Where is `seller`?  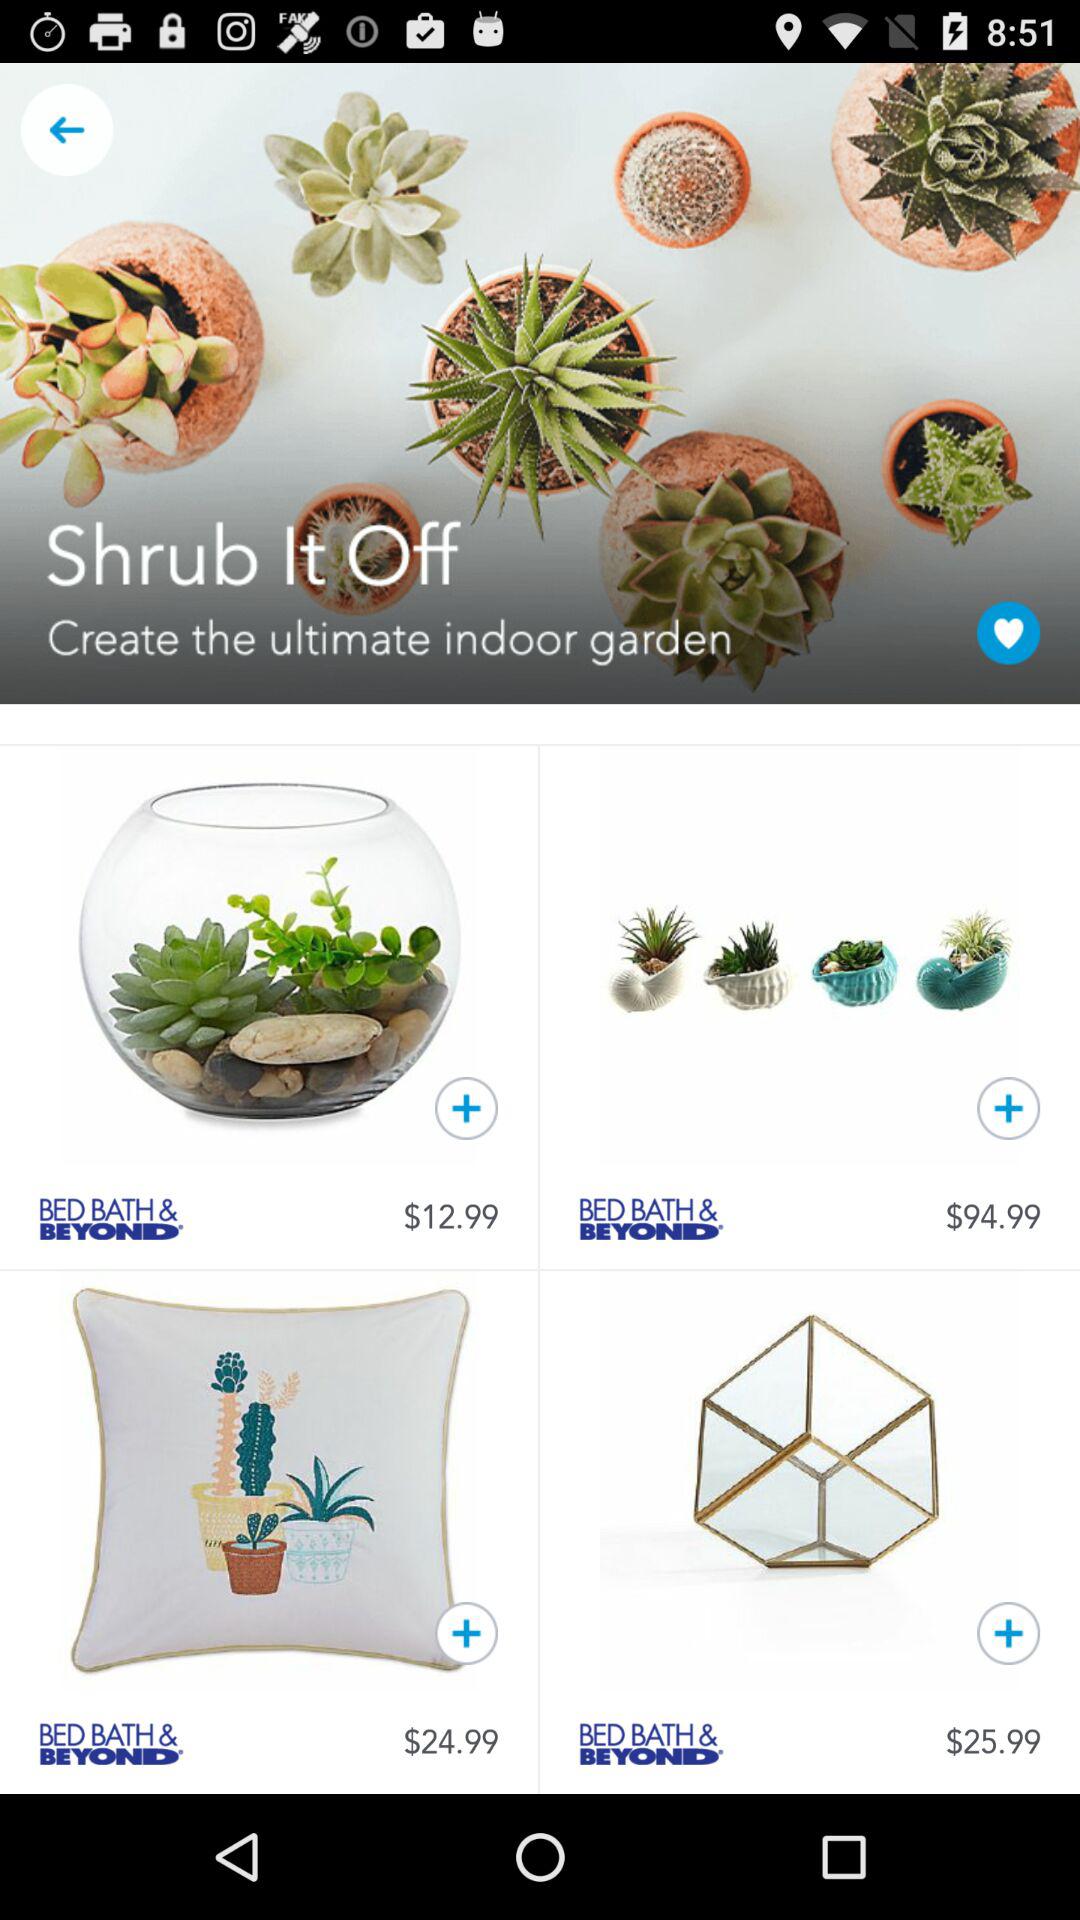
seller is located at coordinates (651, 1218).